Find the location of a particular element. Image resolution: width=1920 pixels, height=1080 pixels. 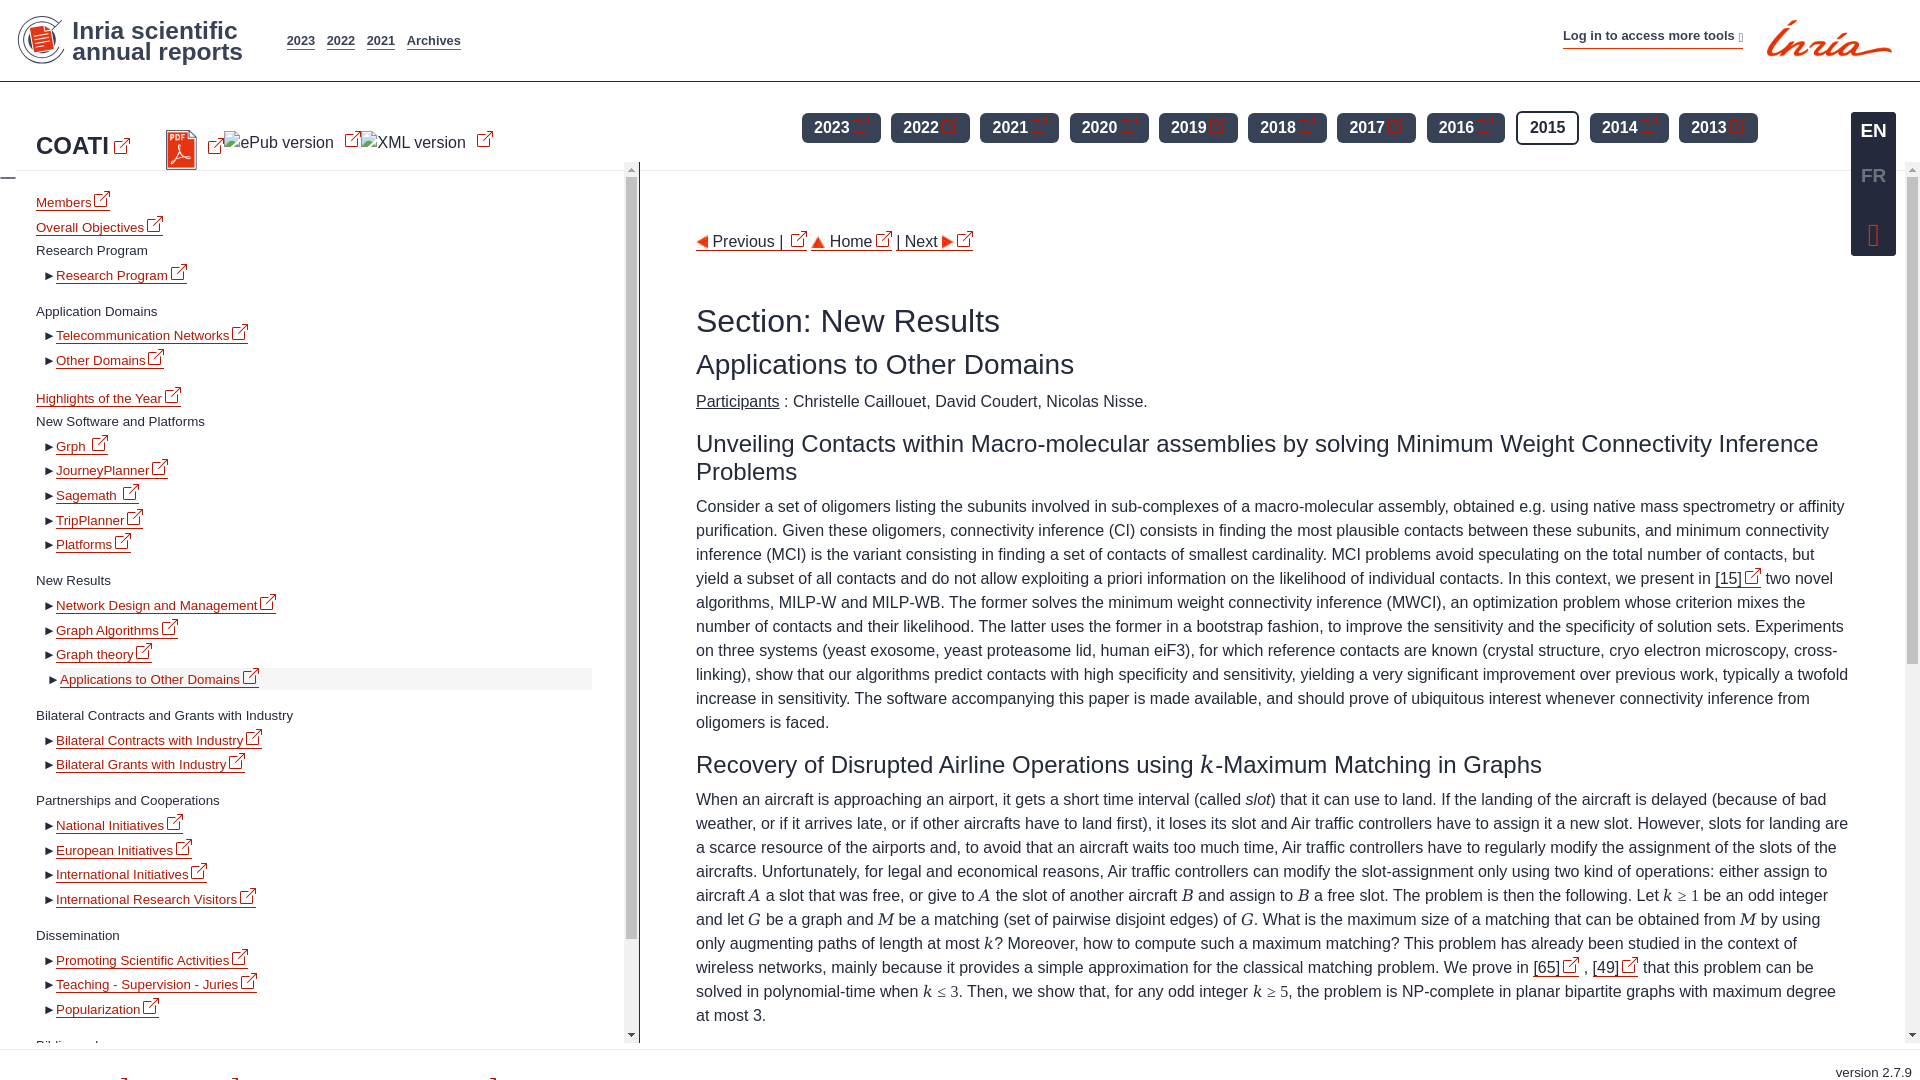

Main content is located at coordinates (825, 30).